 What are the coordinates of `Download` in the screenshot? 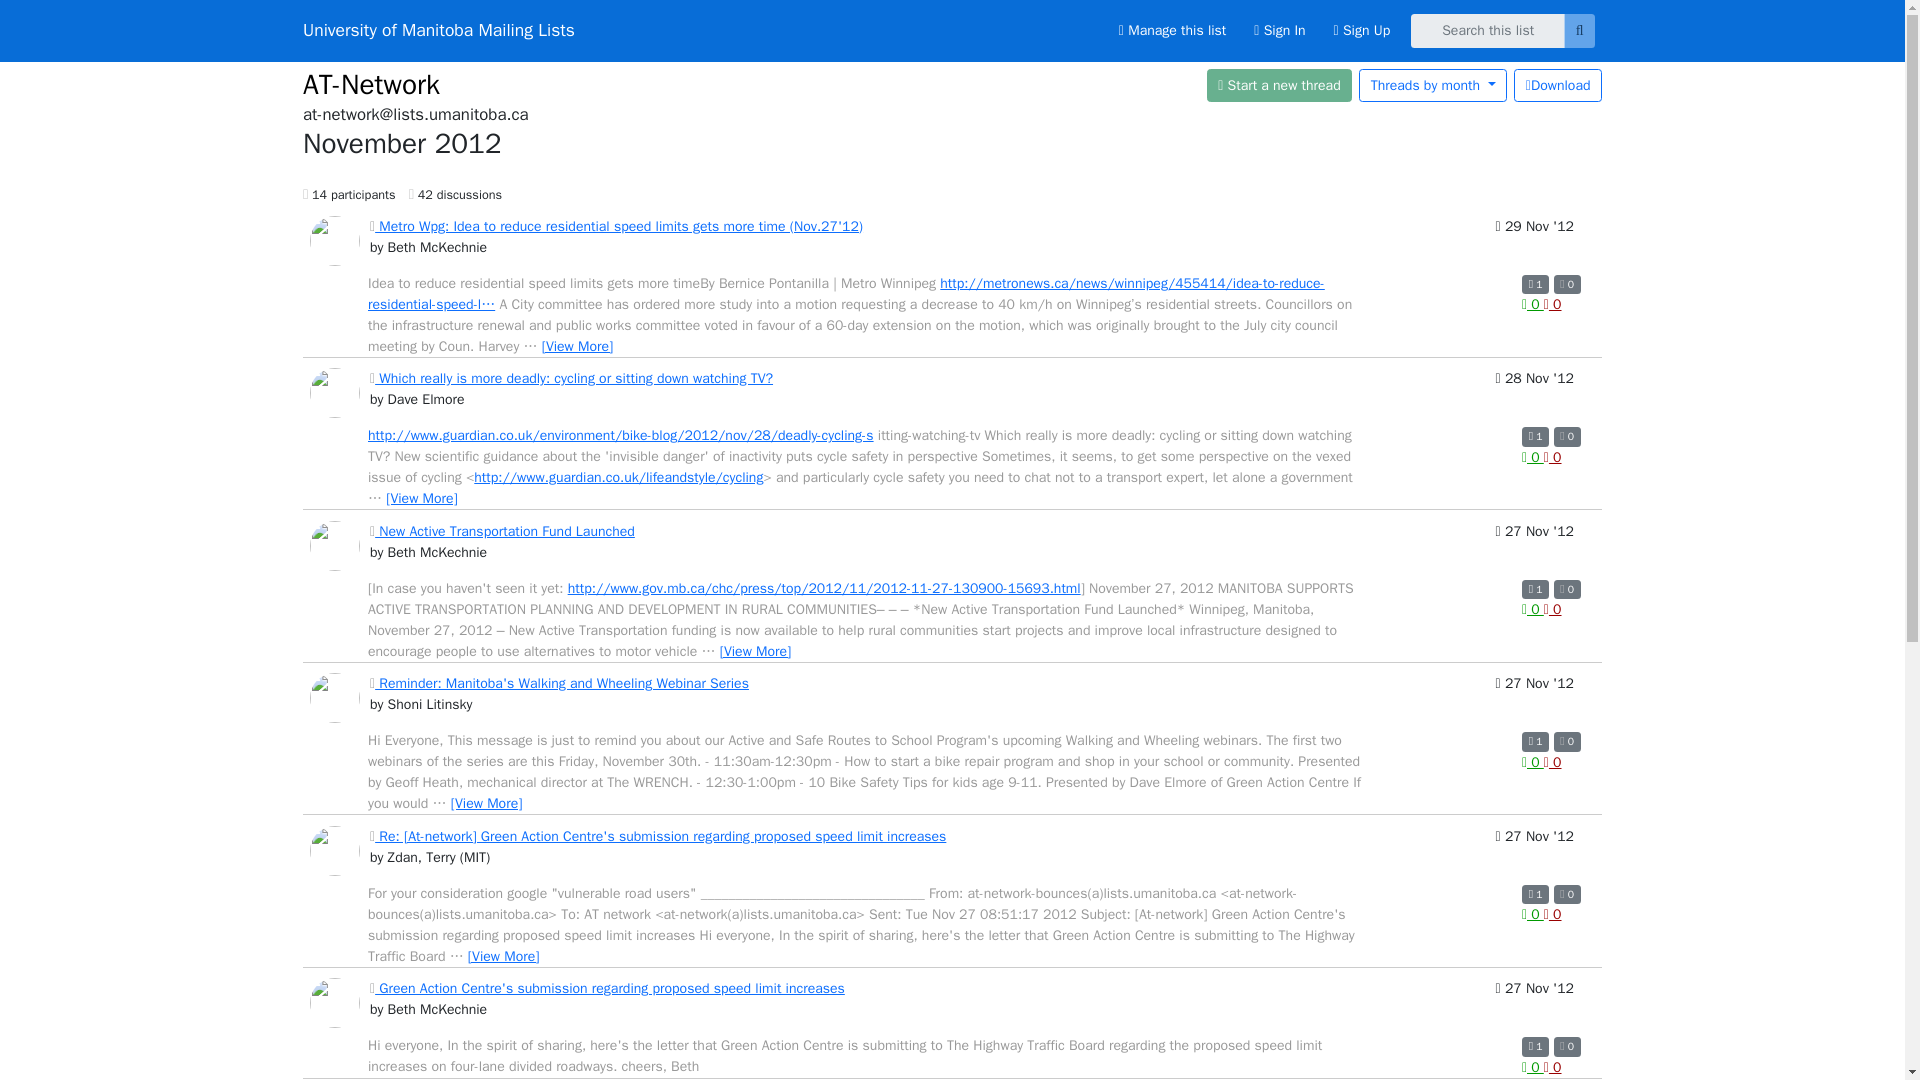 It's located at (1558, 84).